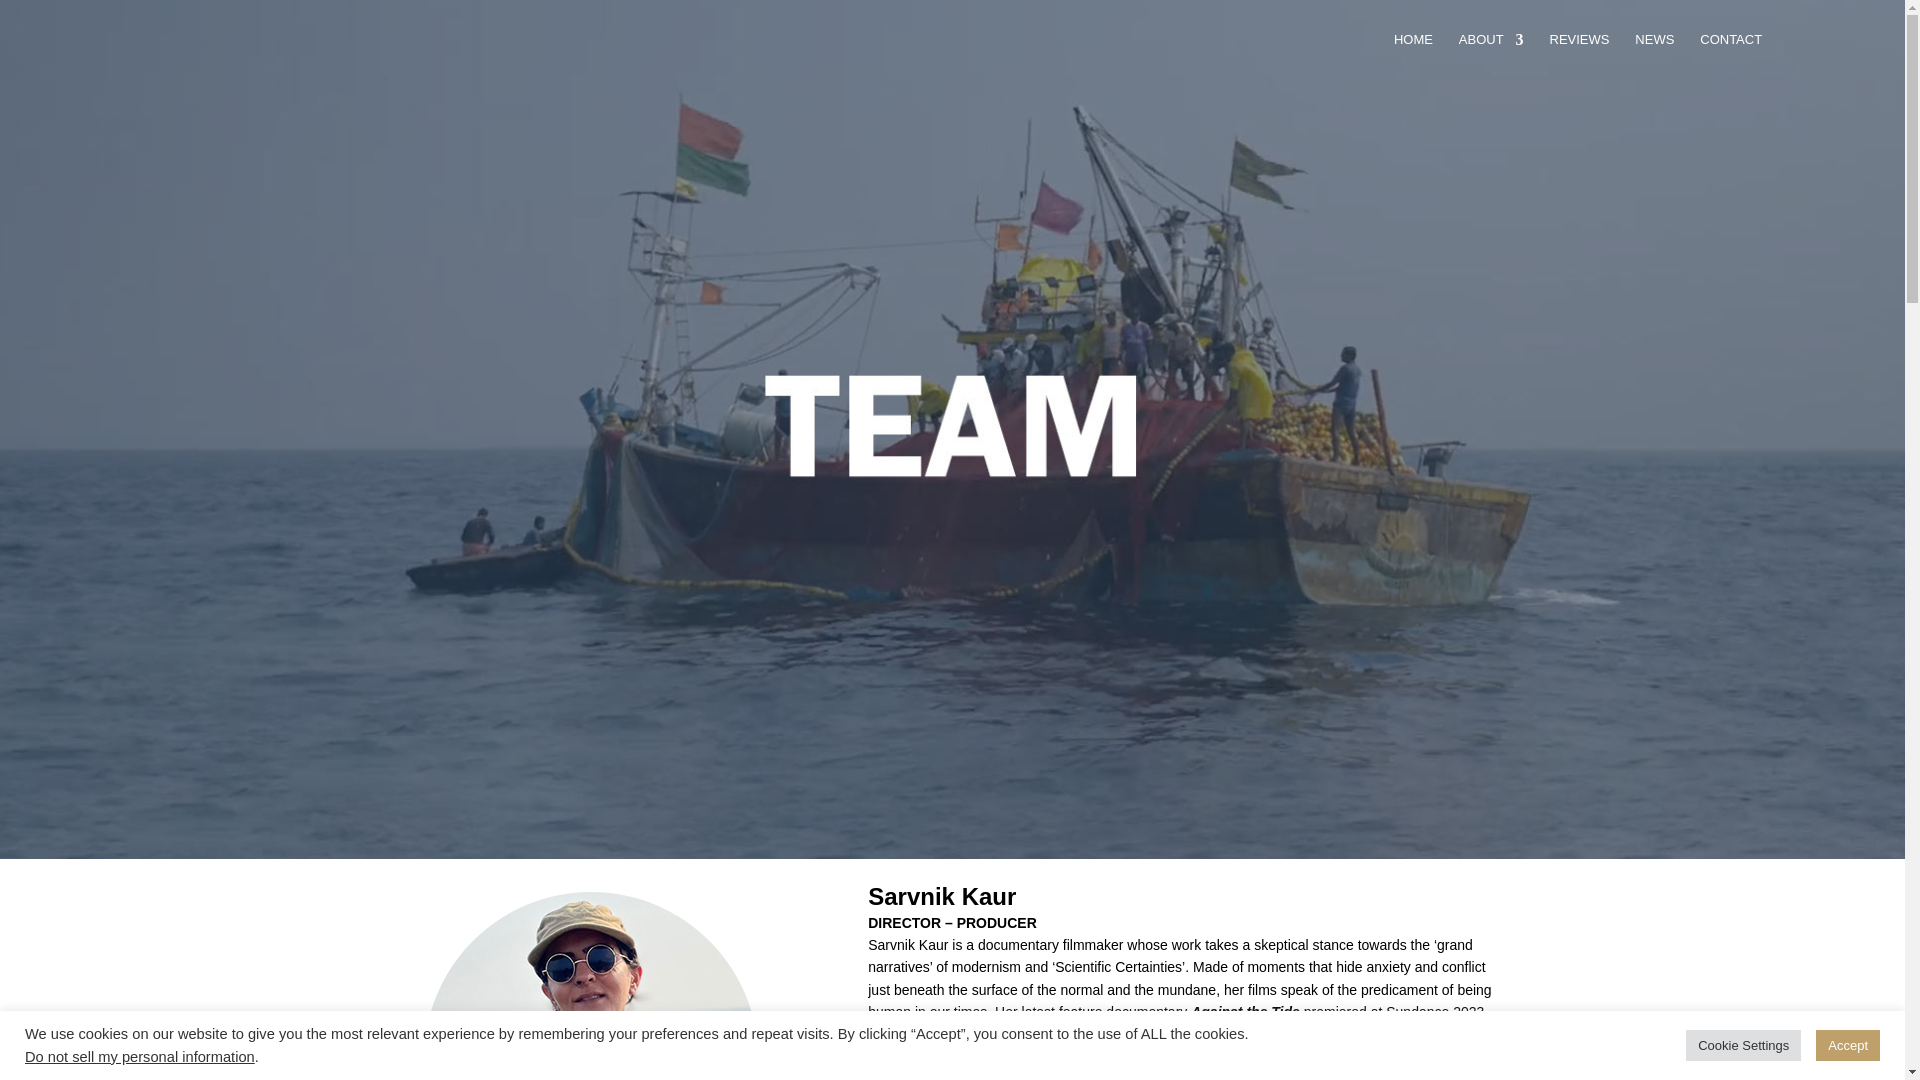  I want to click on Do not sell my personal information, so click(140, 1056).